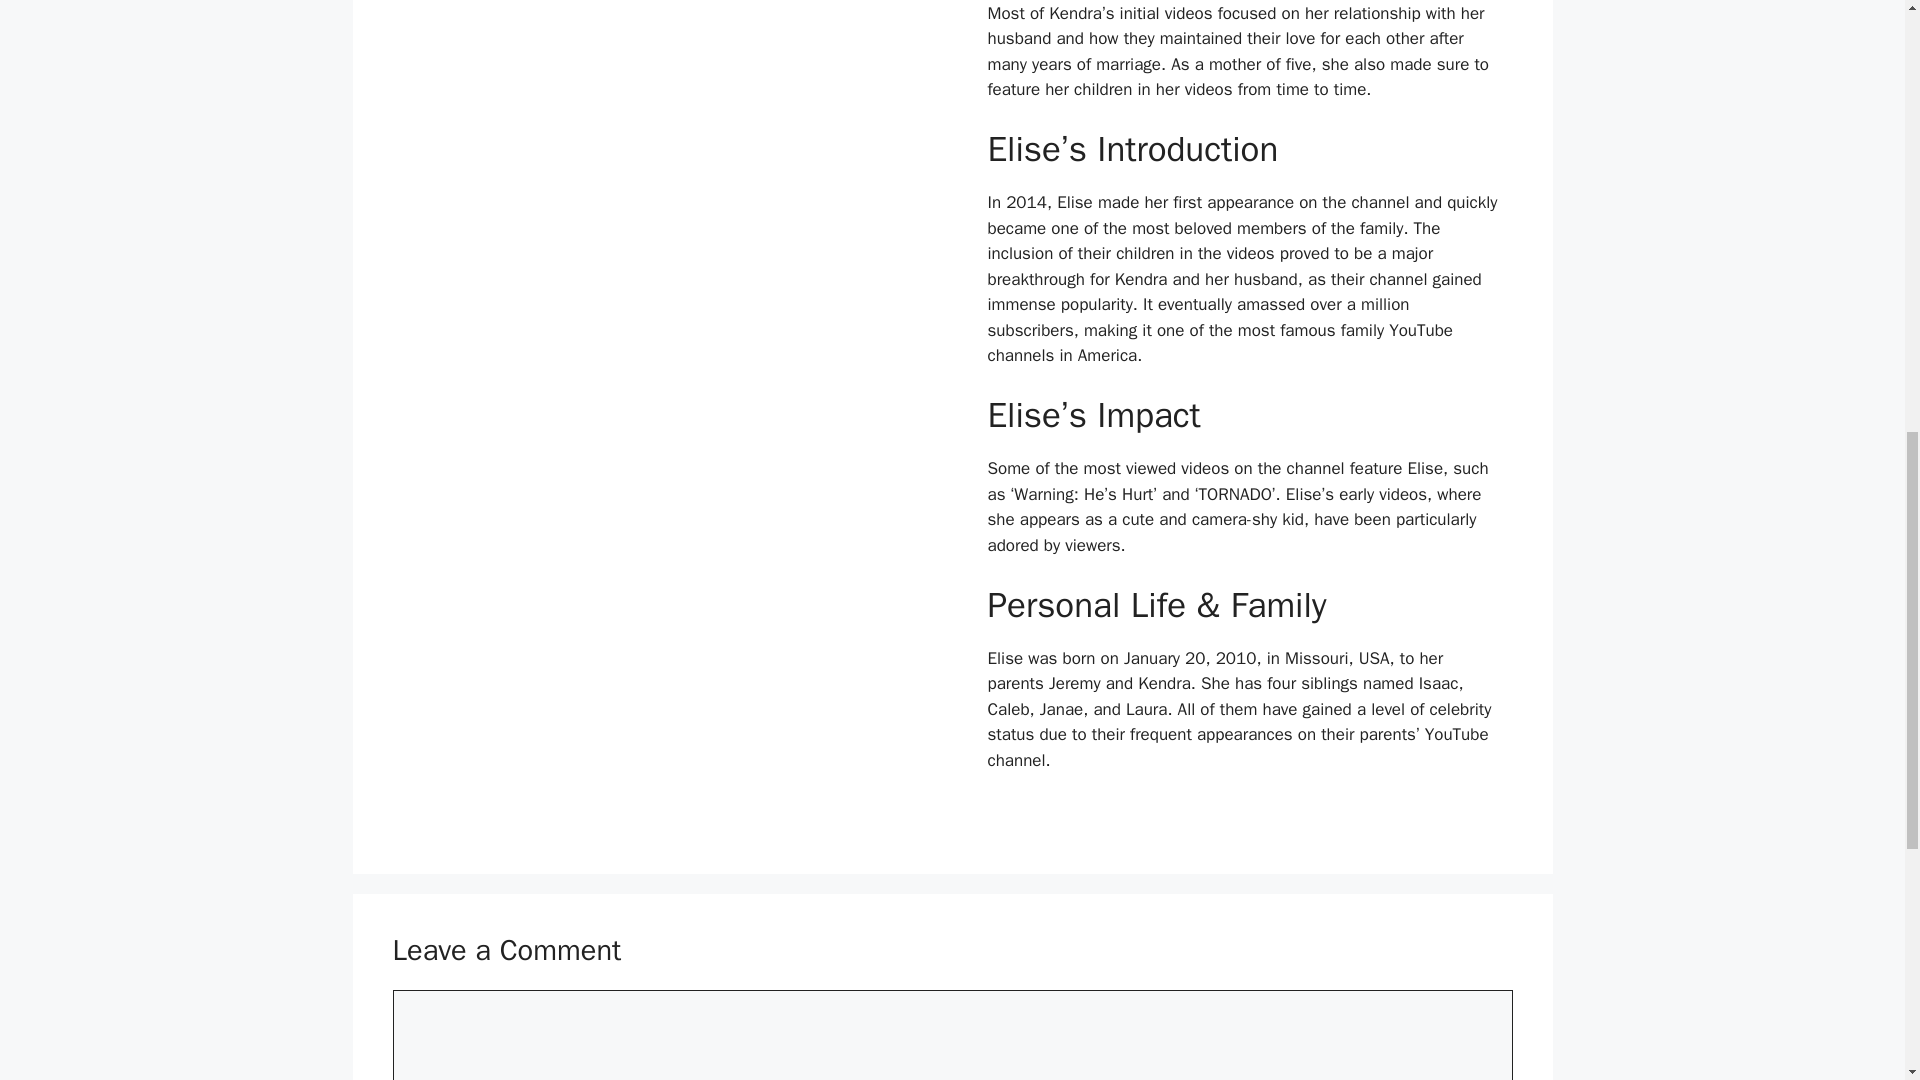 This screenshot has width=1920, height=1080. I want to click on YouTube video player, so click(662, 79).